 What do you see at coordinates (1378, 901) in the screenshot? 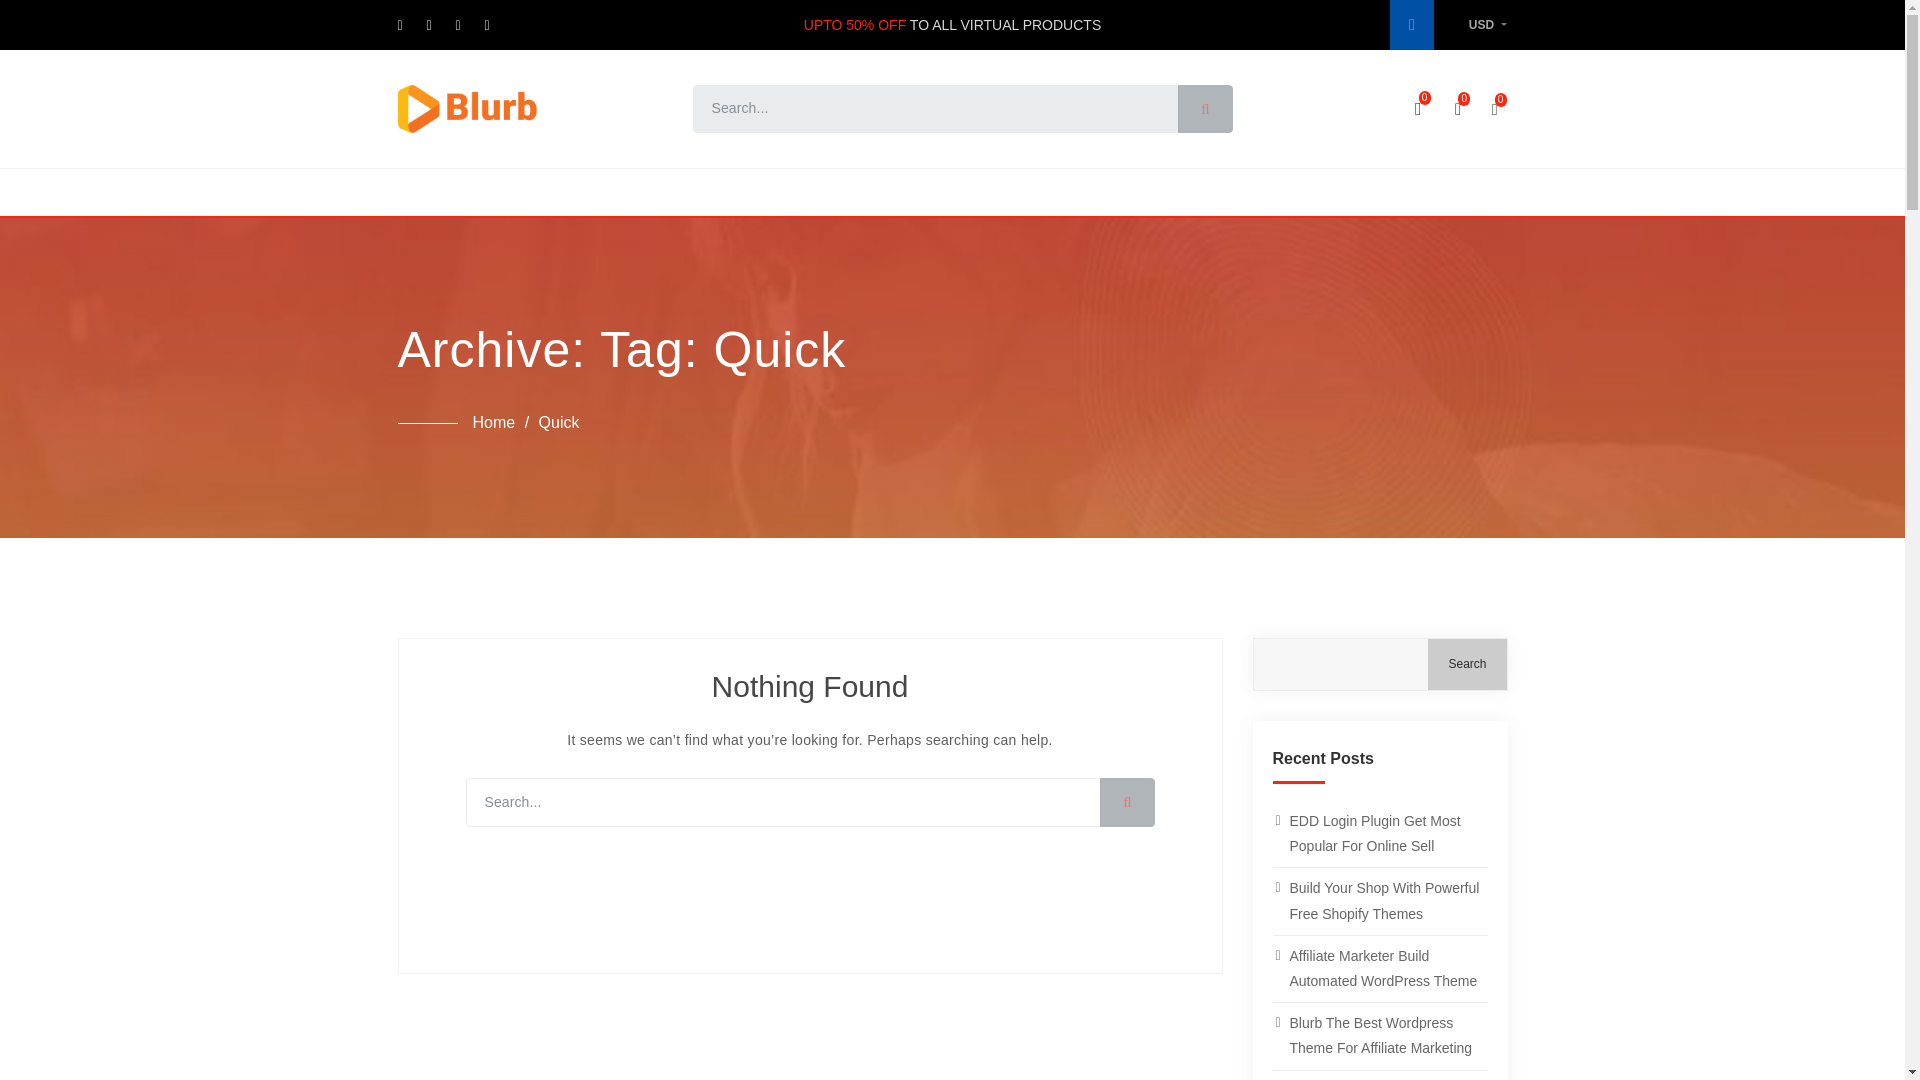
I see `Build Your Shop With Powerful Free Shopify Themes` at bounding box center [1378, 901].